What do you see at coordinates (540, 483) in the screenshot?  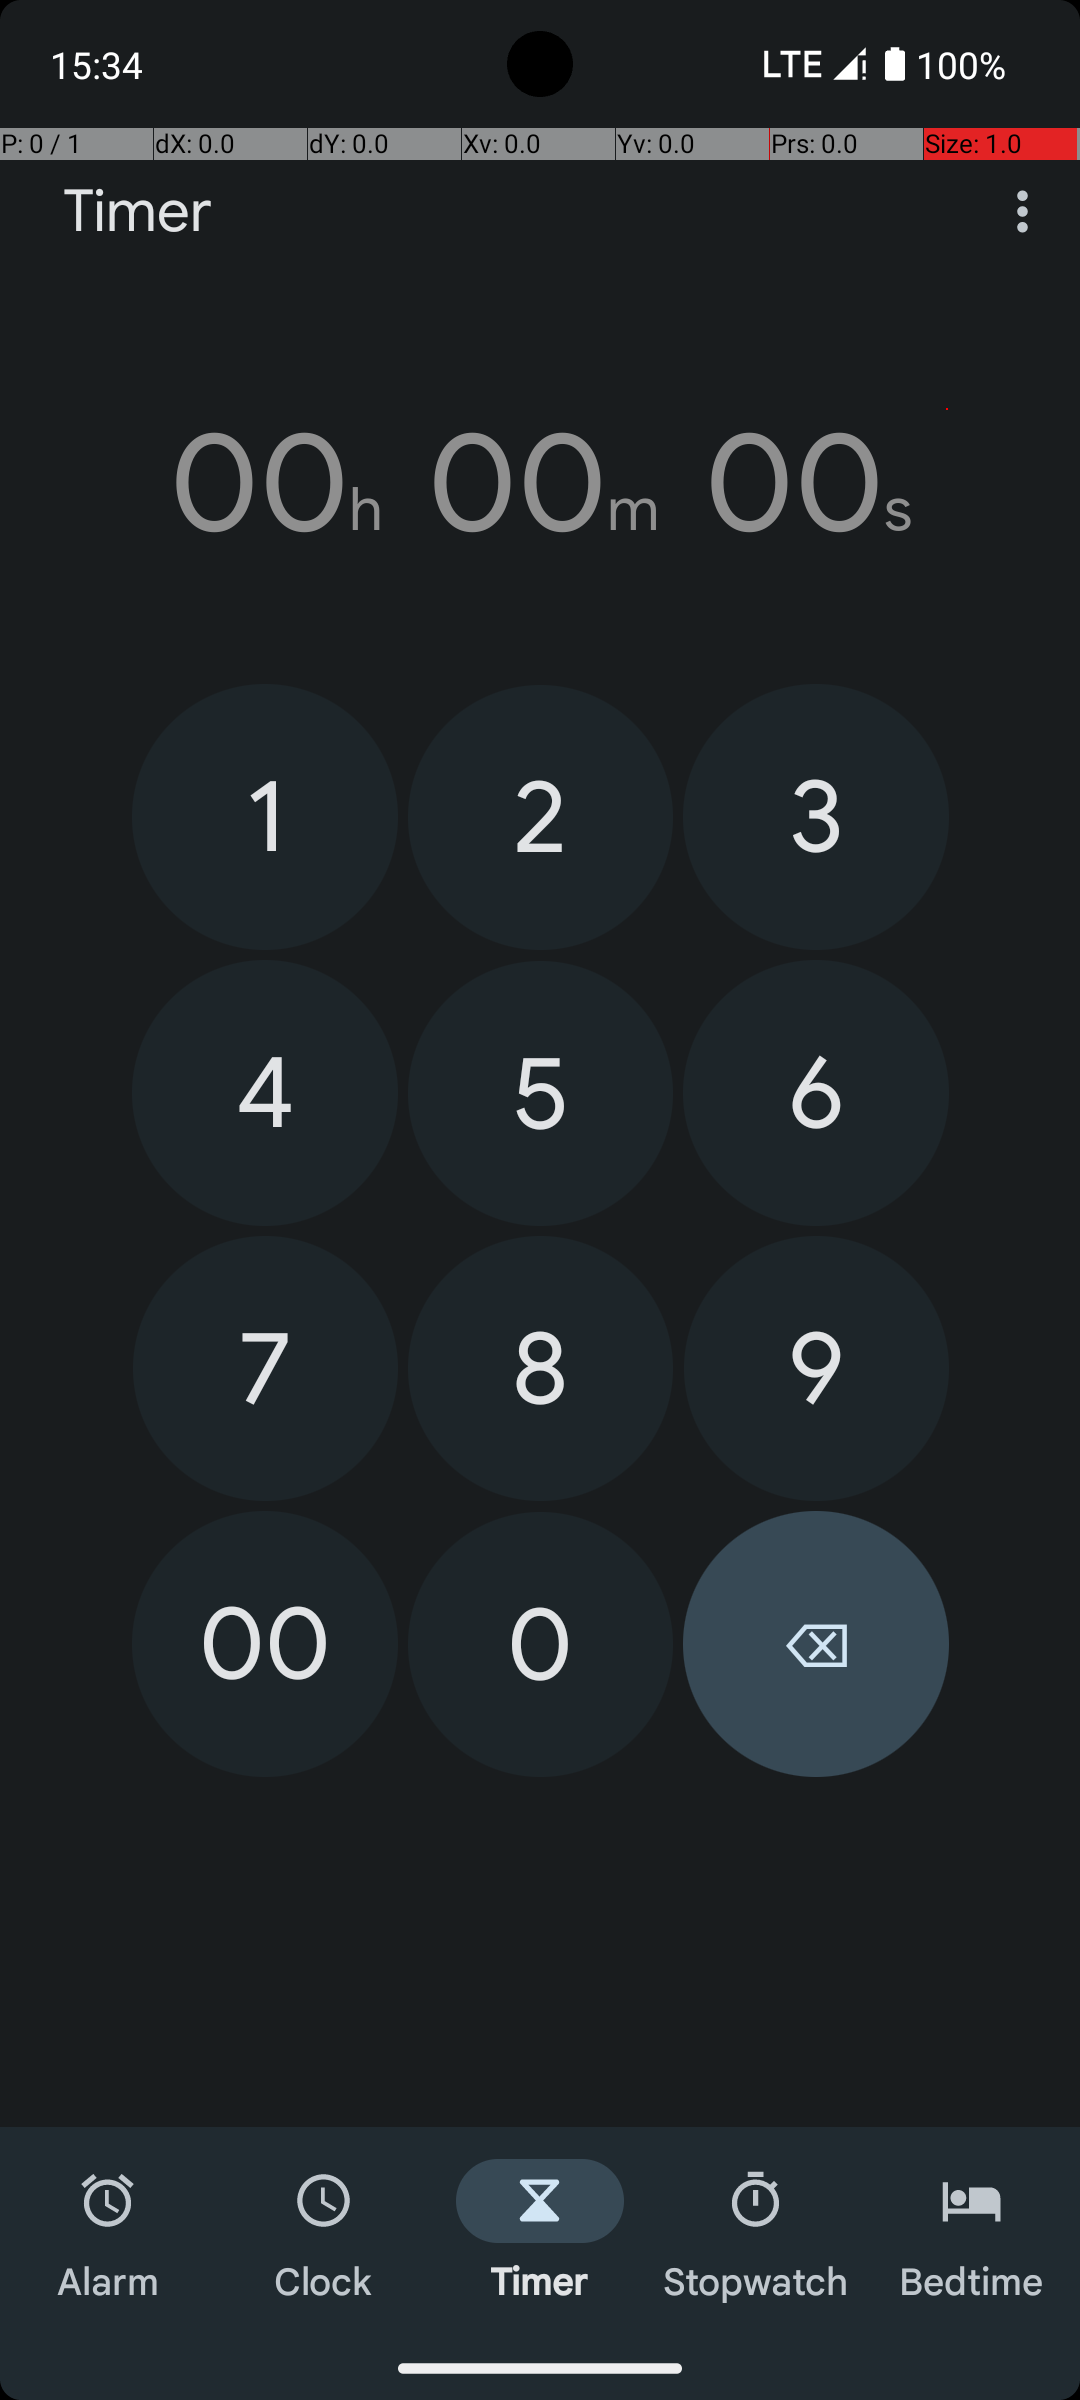 I see `00h 00m 00s` at bounding box center [540, 483].